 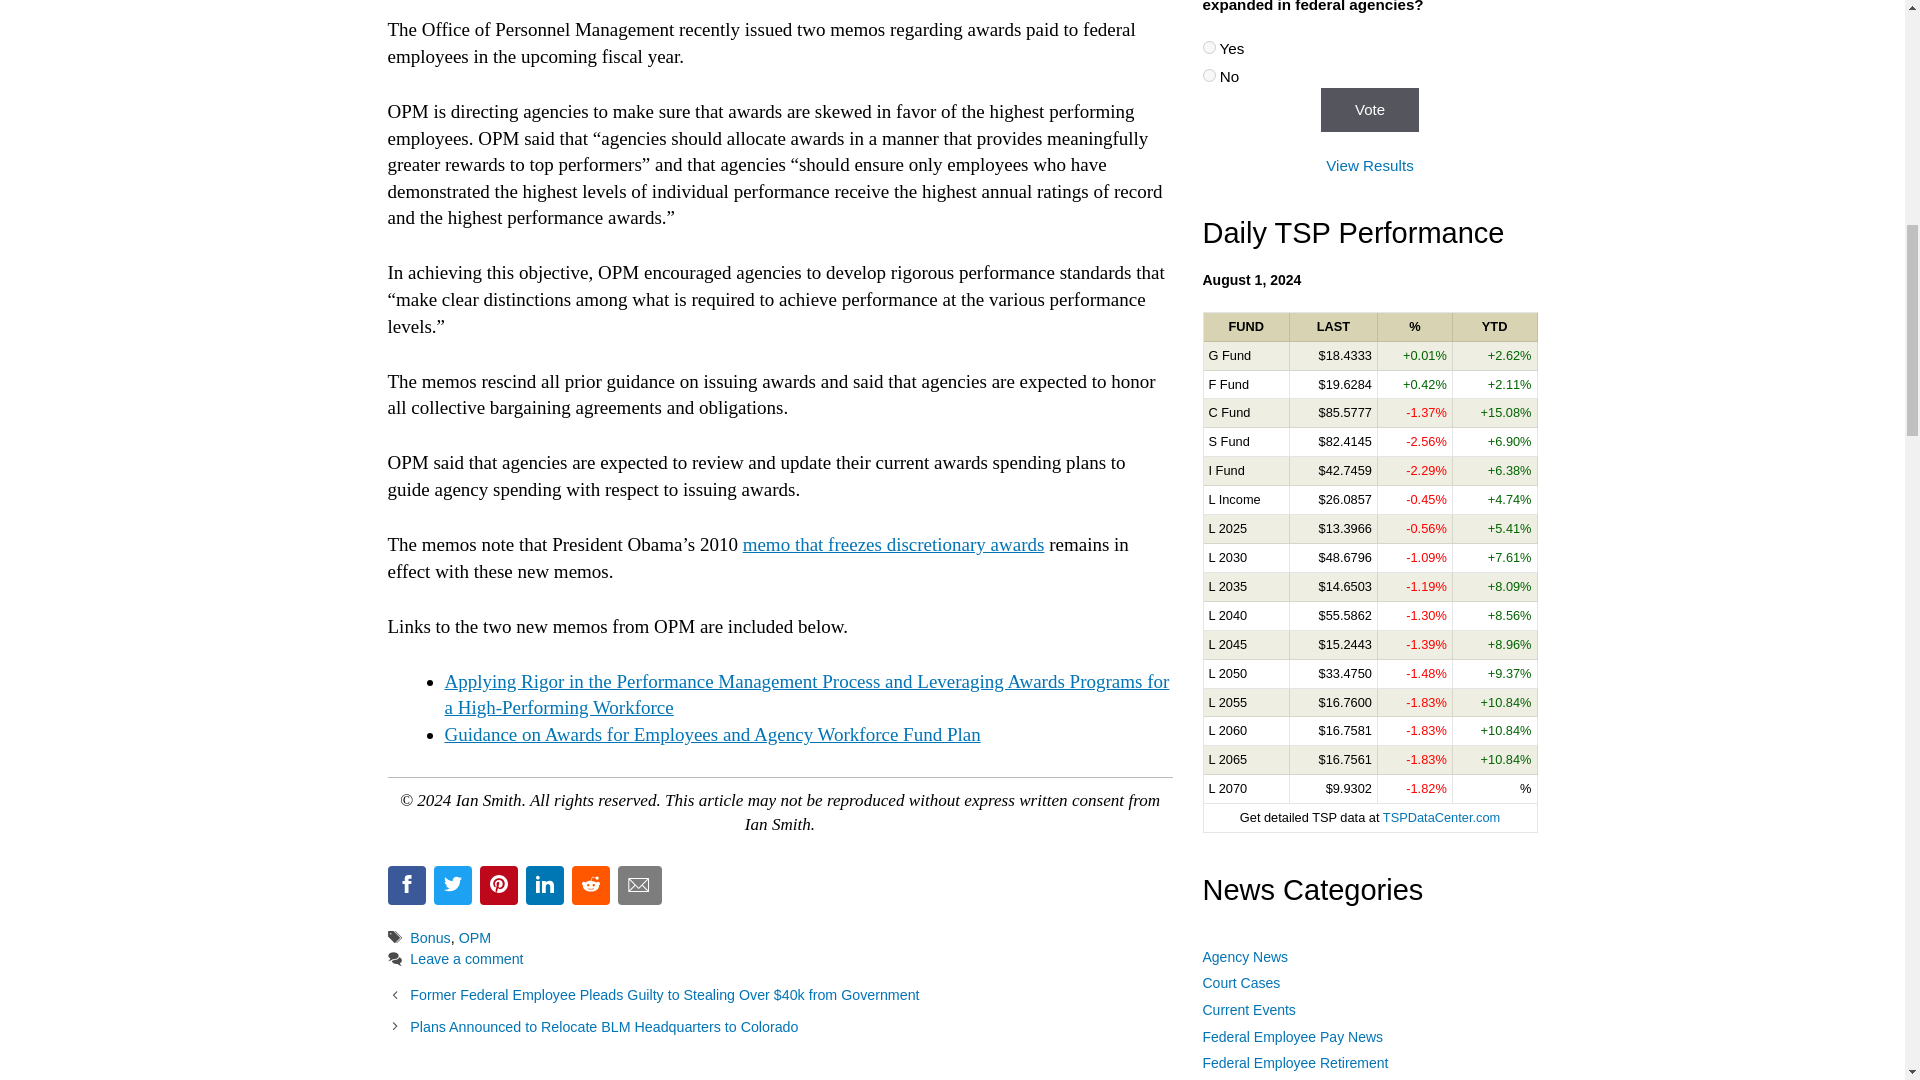 What do you see at coordinates (1370, 164) in the screenshot?
I see `View Results Of This Poll` at bounding box center [1370, 164].